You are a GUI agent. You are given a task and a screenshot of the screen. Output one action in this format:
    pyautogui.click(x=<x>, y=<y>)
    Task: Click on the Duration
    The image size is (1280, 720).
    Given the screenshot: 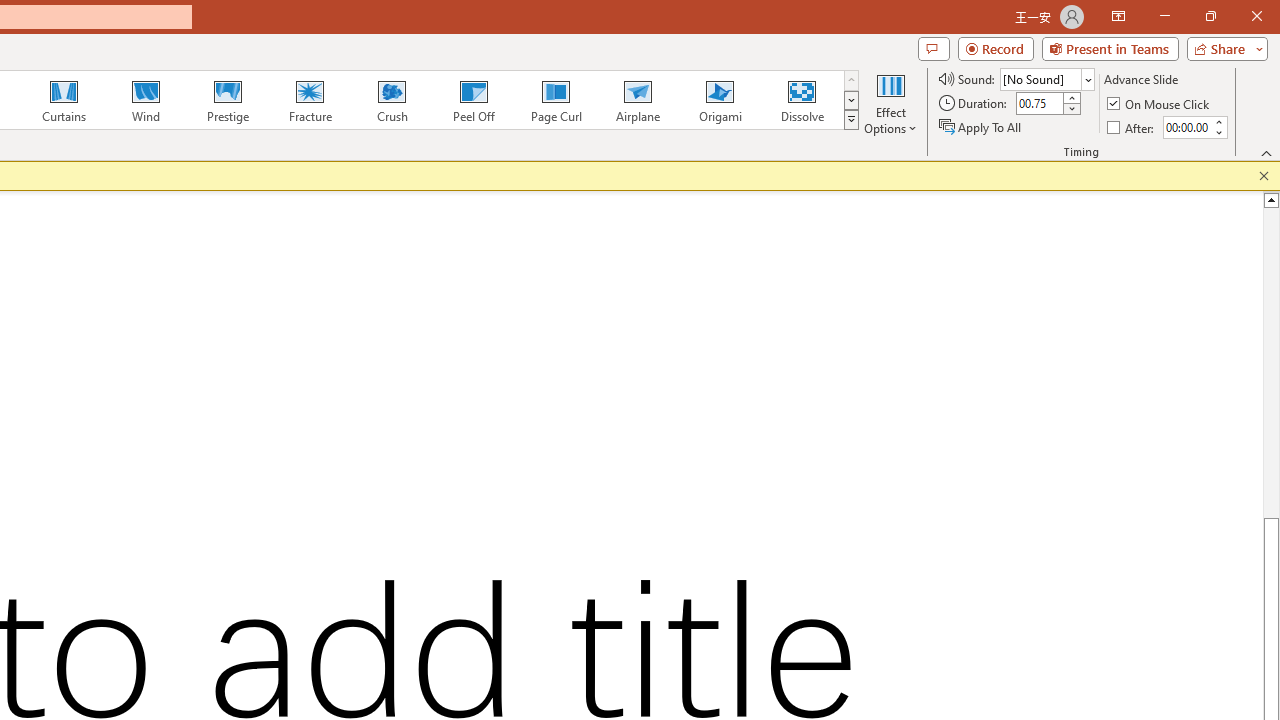 What is the action you would take?
    pyautogui.click(x=1040, y=104)
    